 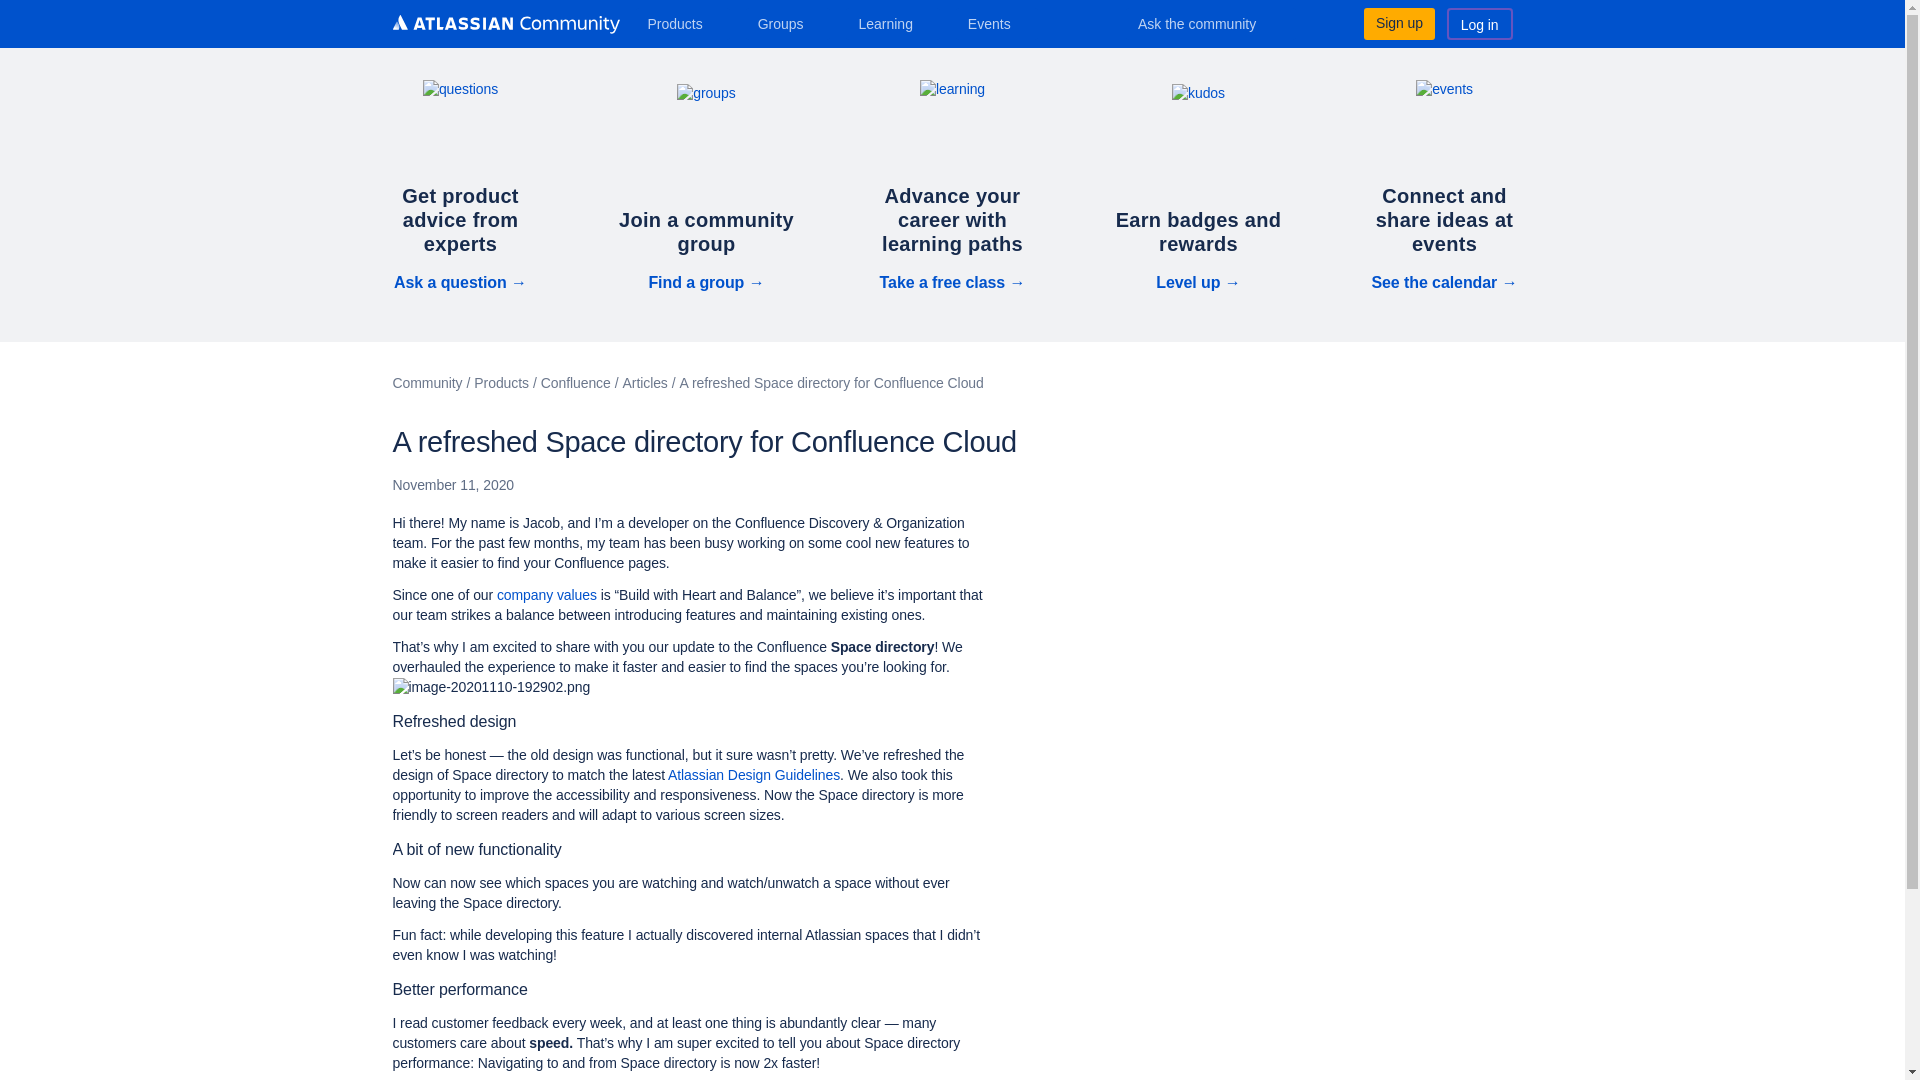 I want to click on Learning, so click(x=892, y=23).